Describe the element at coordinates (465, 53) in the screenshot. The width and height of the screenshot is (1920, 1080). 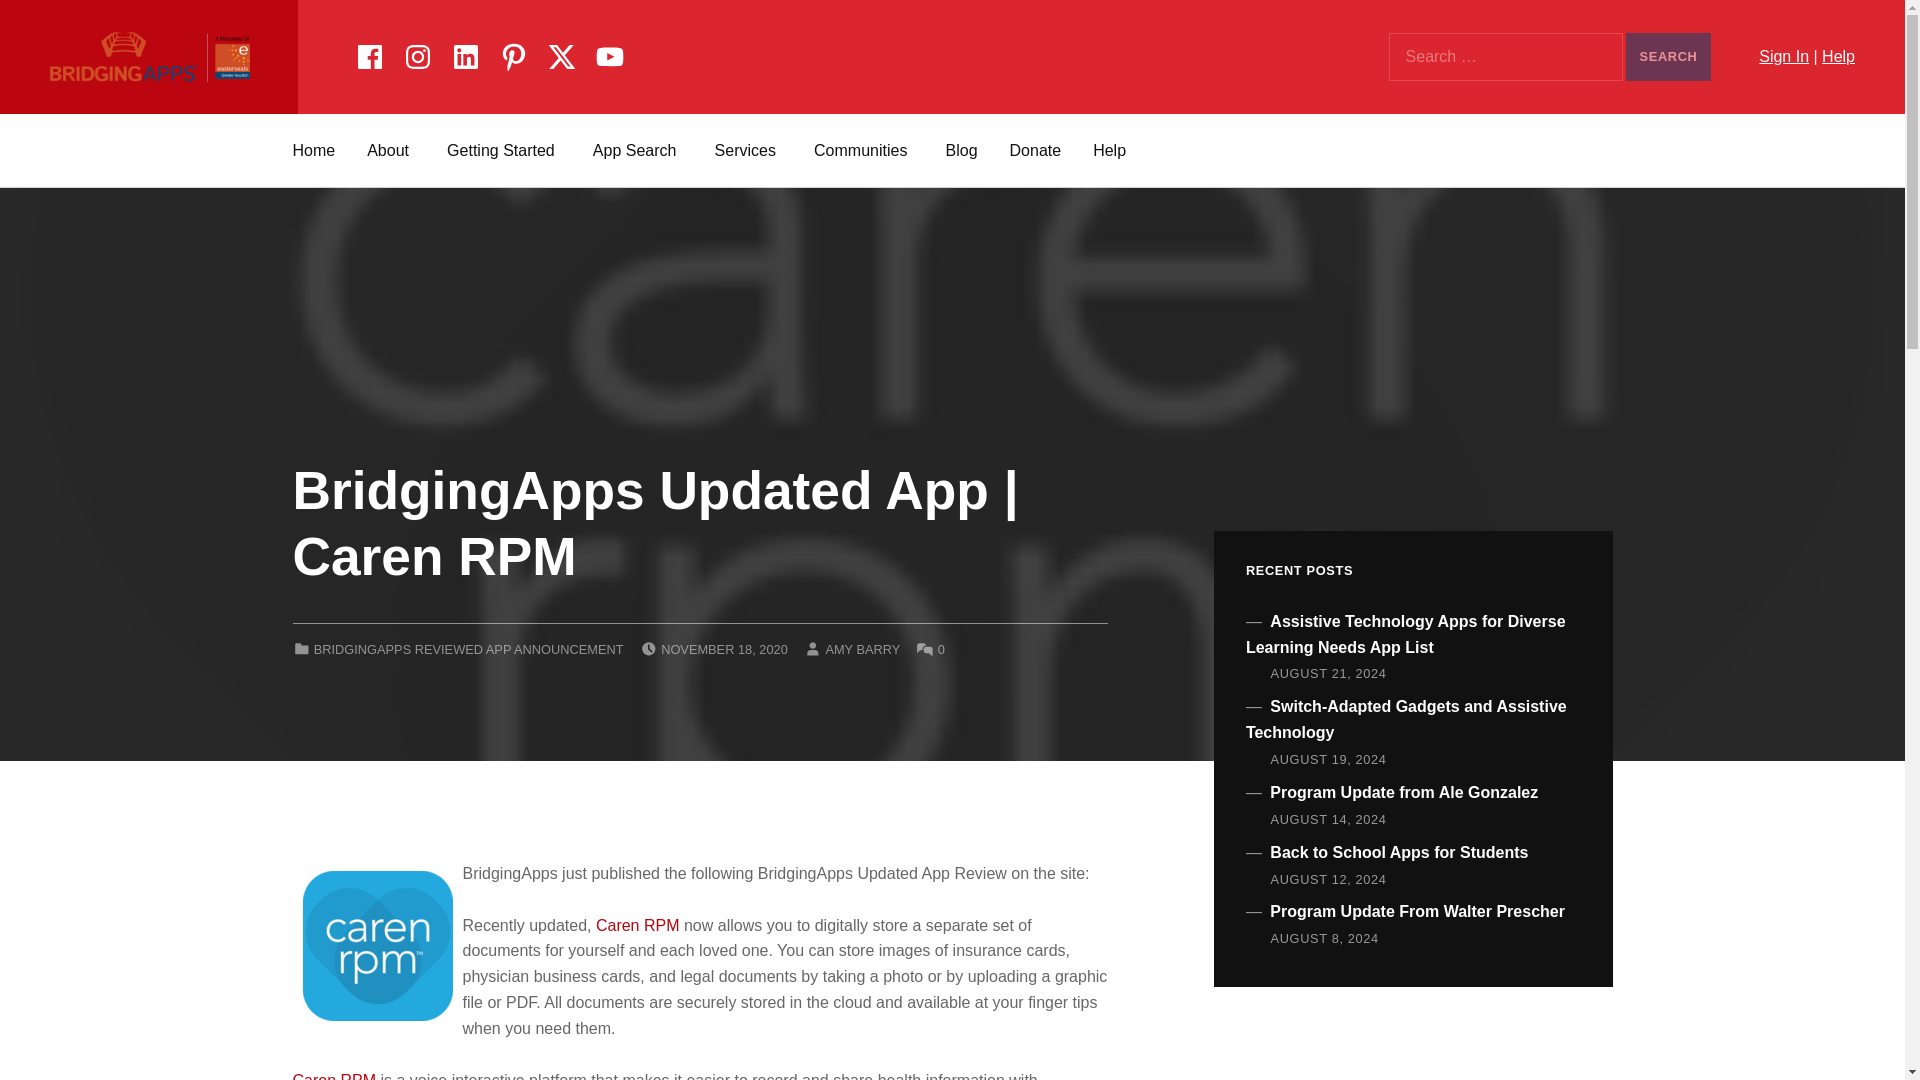
I see `LinkedIn` at that location.